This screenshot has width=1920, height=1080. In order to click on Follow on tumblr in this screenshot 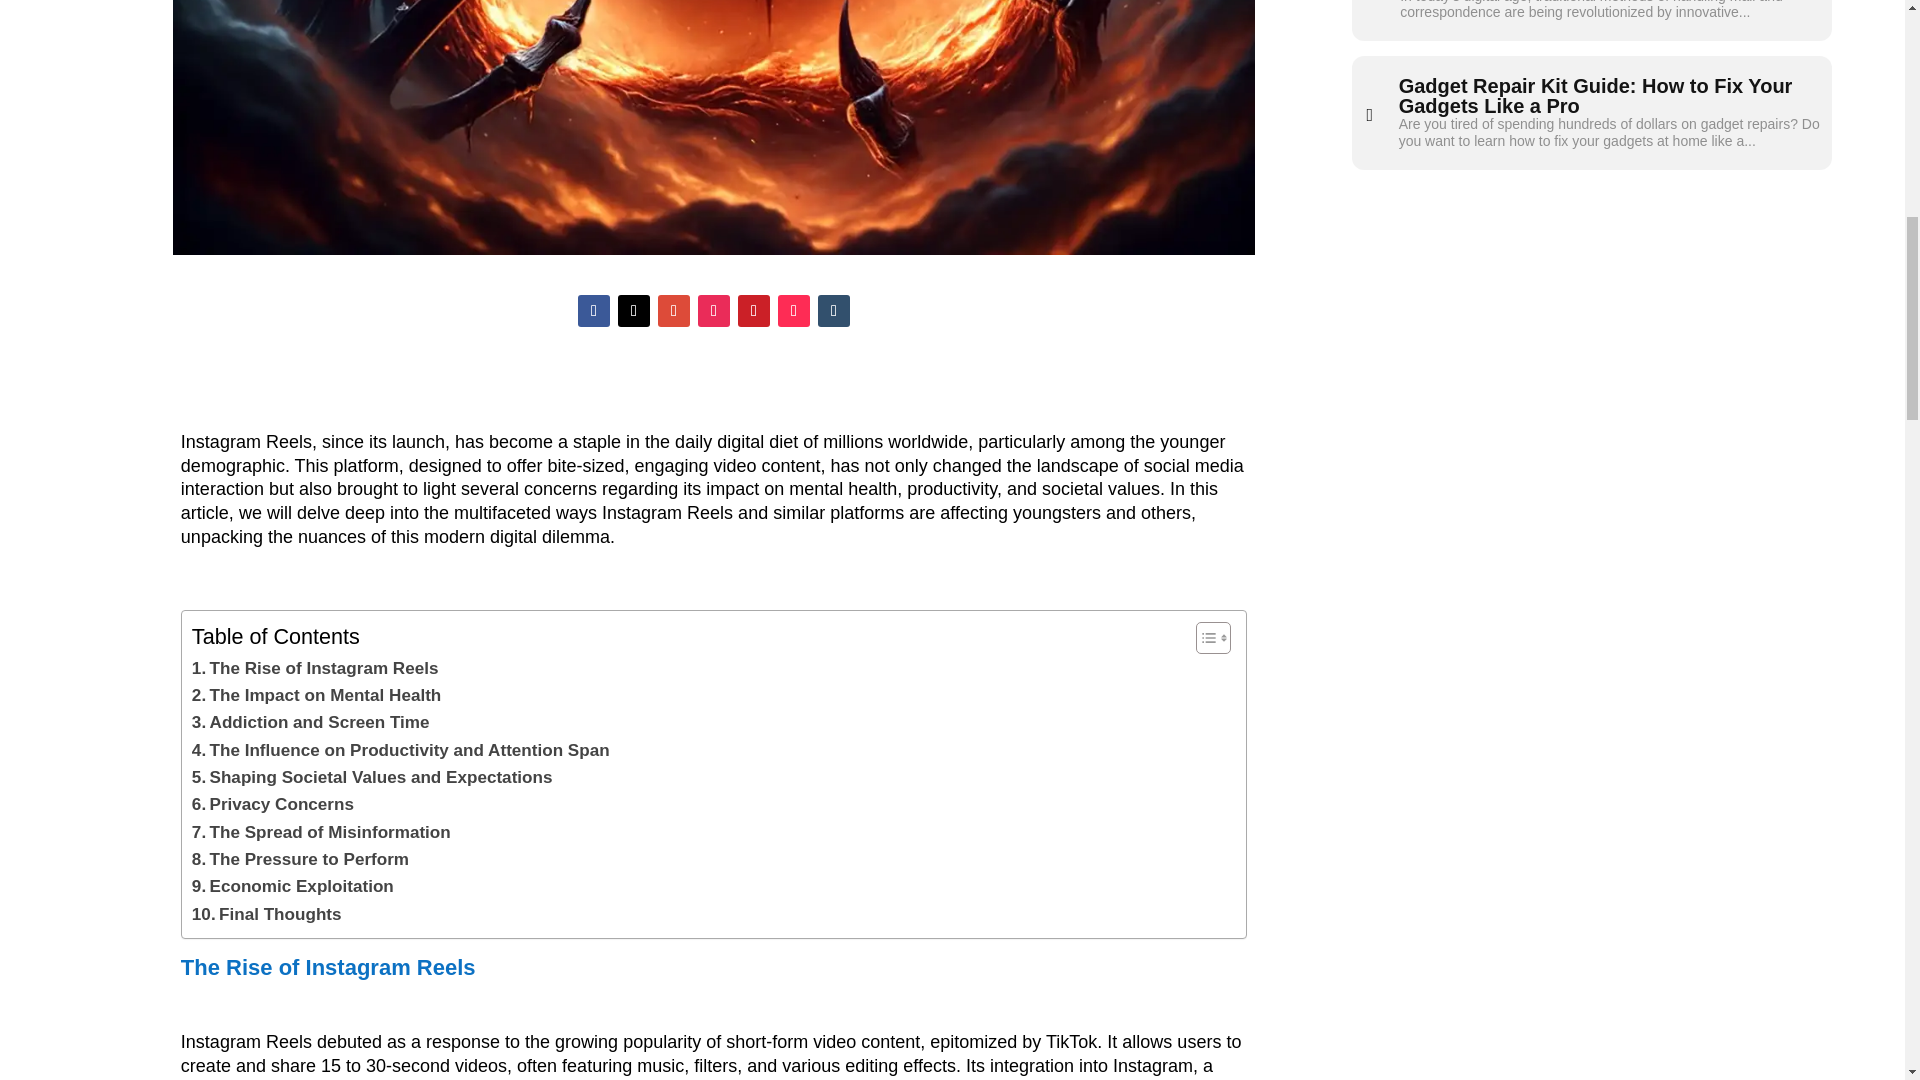, I will do `click(834, 310)`.